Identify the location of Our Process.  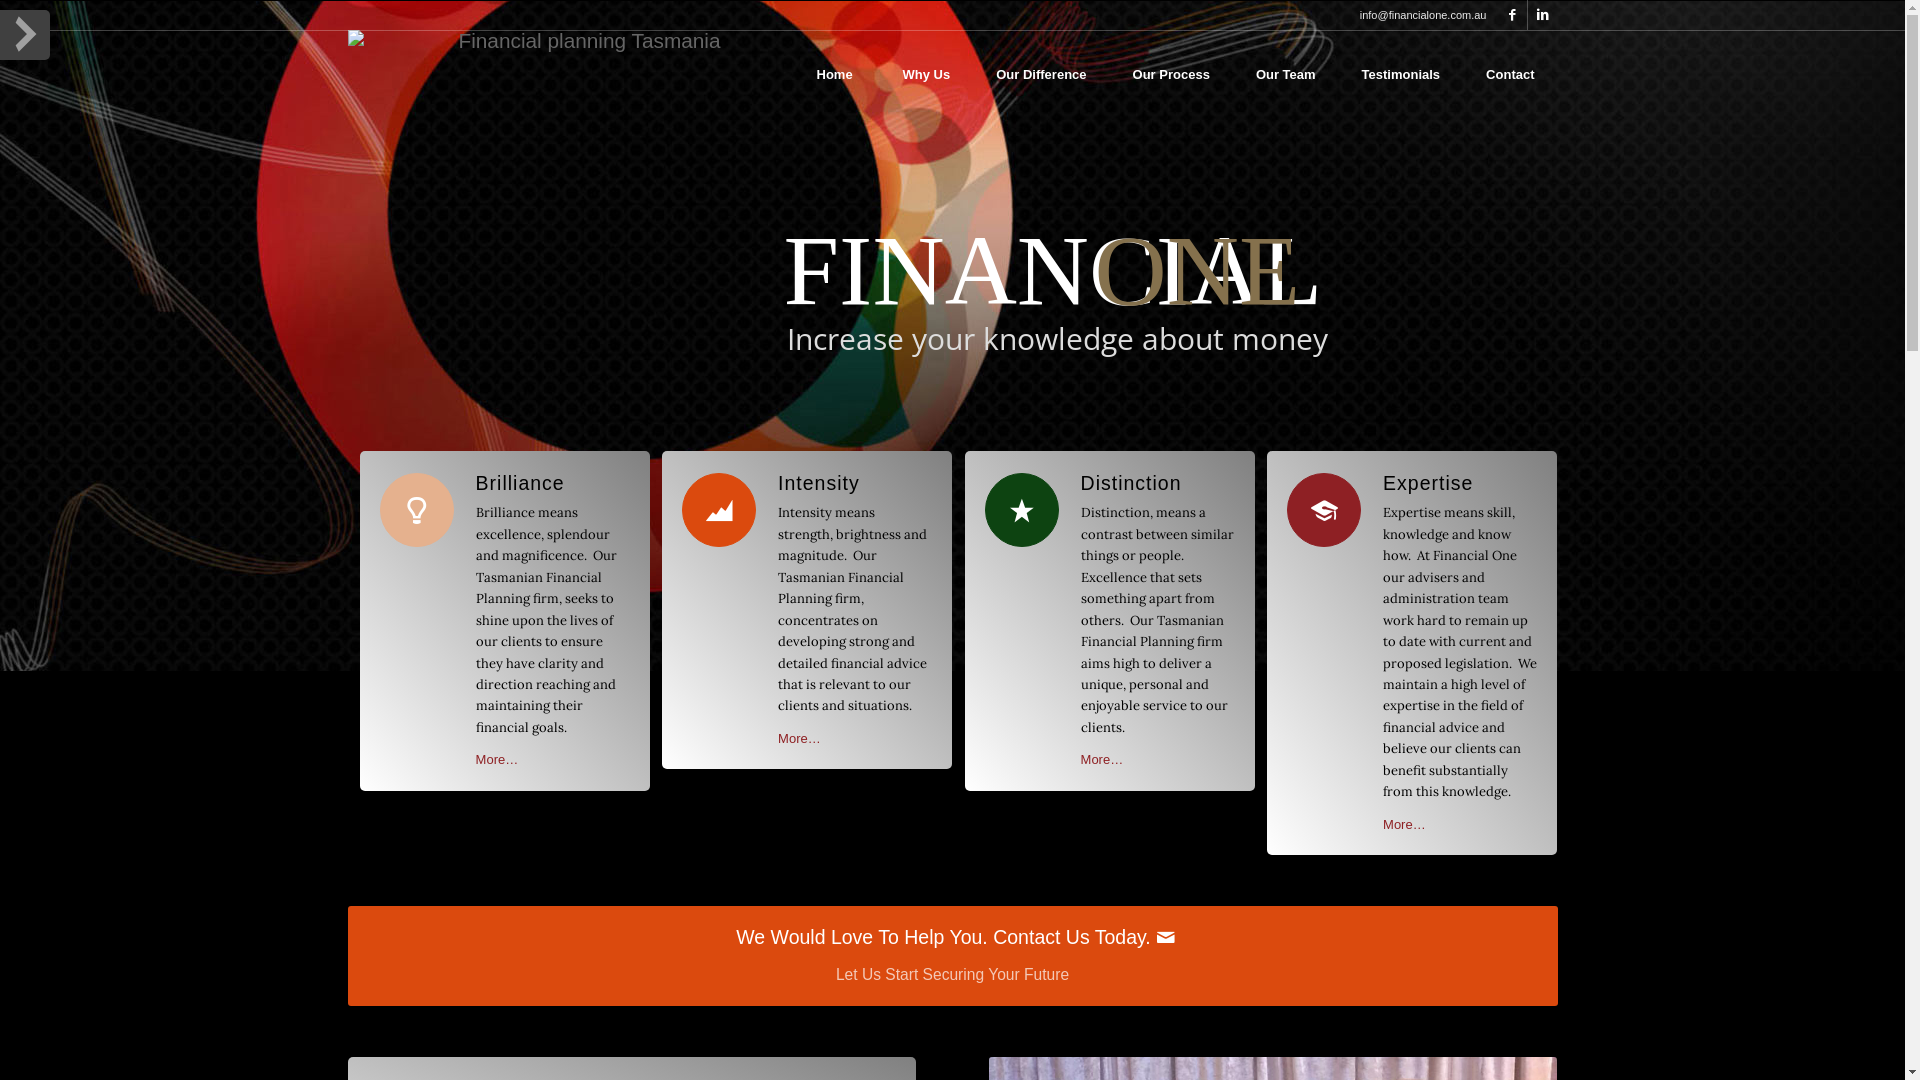
(1172, 75).